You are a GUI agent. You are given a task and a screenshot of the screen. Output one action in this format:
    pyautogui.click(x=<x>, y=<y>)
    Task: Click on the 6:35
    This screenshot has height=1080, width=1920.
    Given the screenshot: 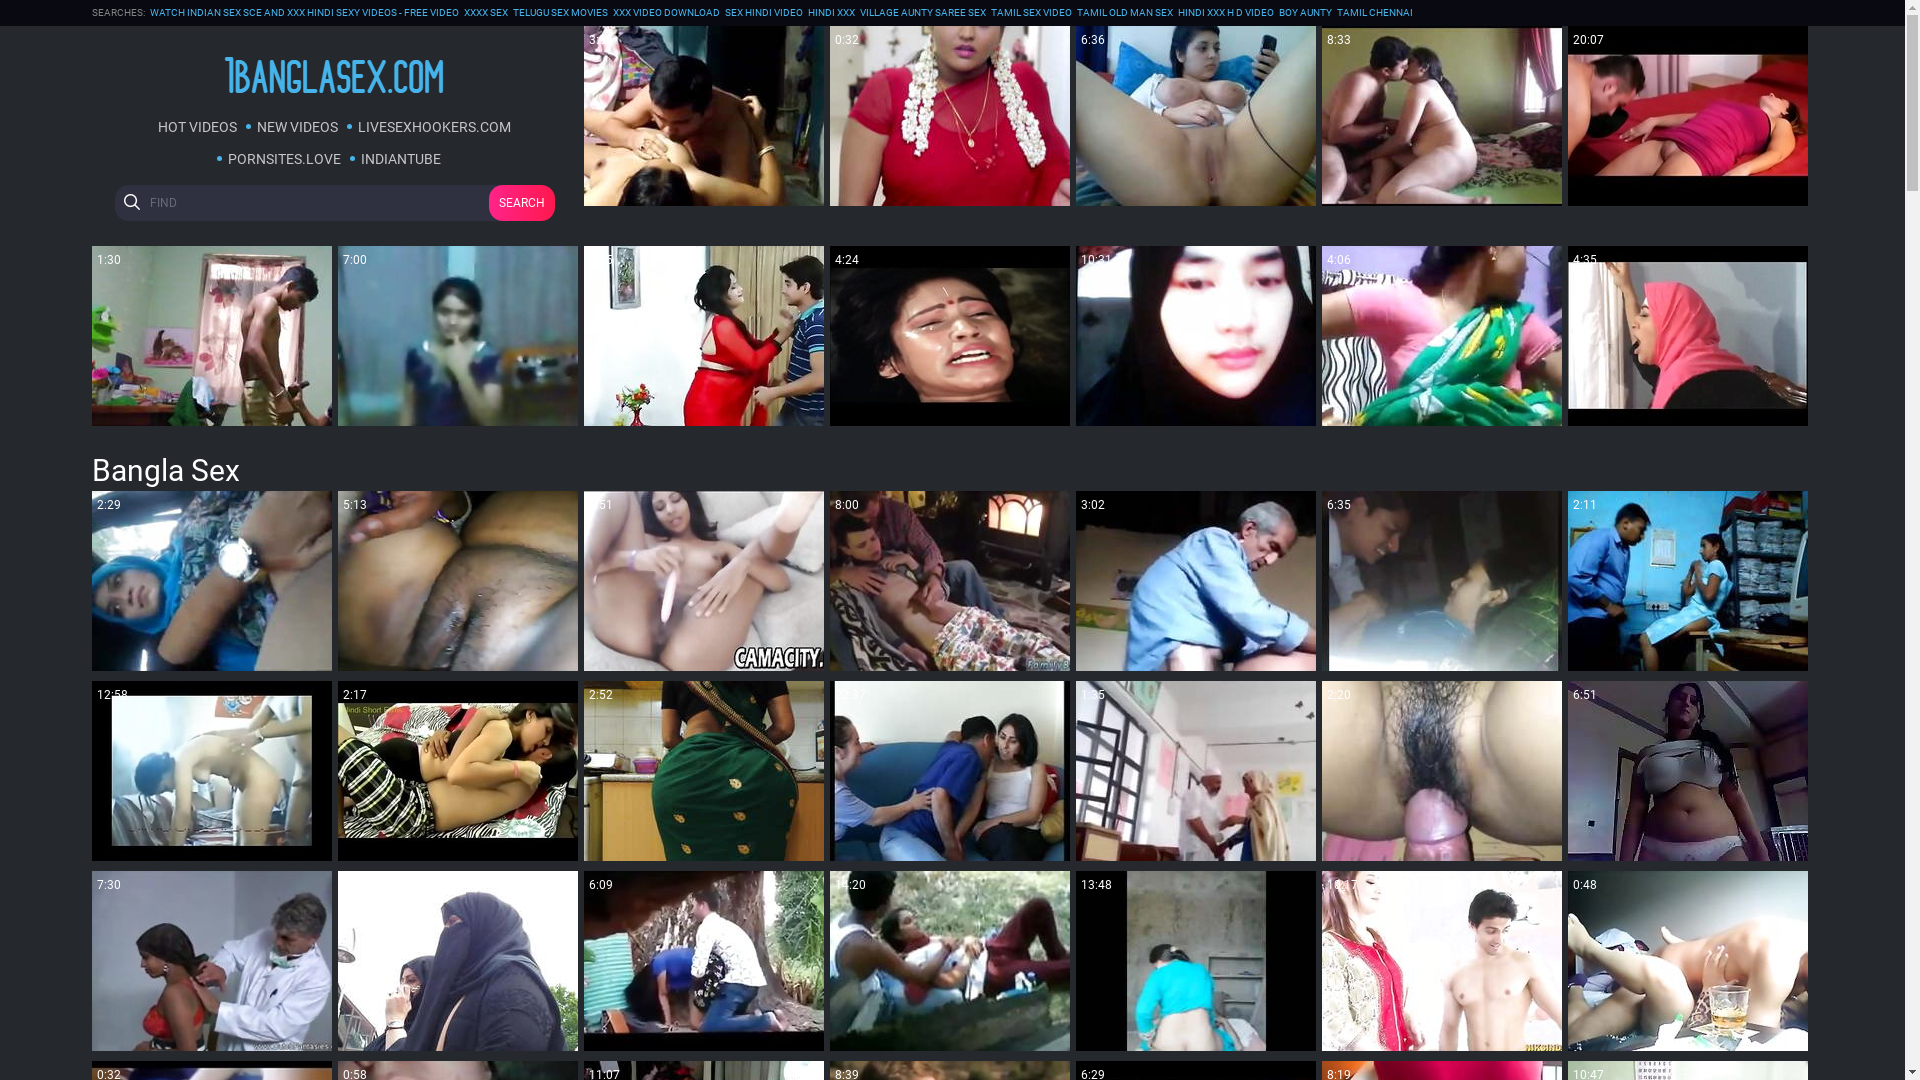 What is the action you would take?
    pyautogui.click(x=1442, y=581)
    